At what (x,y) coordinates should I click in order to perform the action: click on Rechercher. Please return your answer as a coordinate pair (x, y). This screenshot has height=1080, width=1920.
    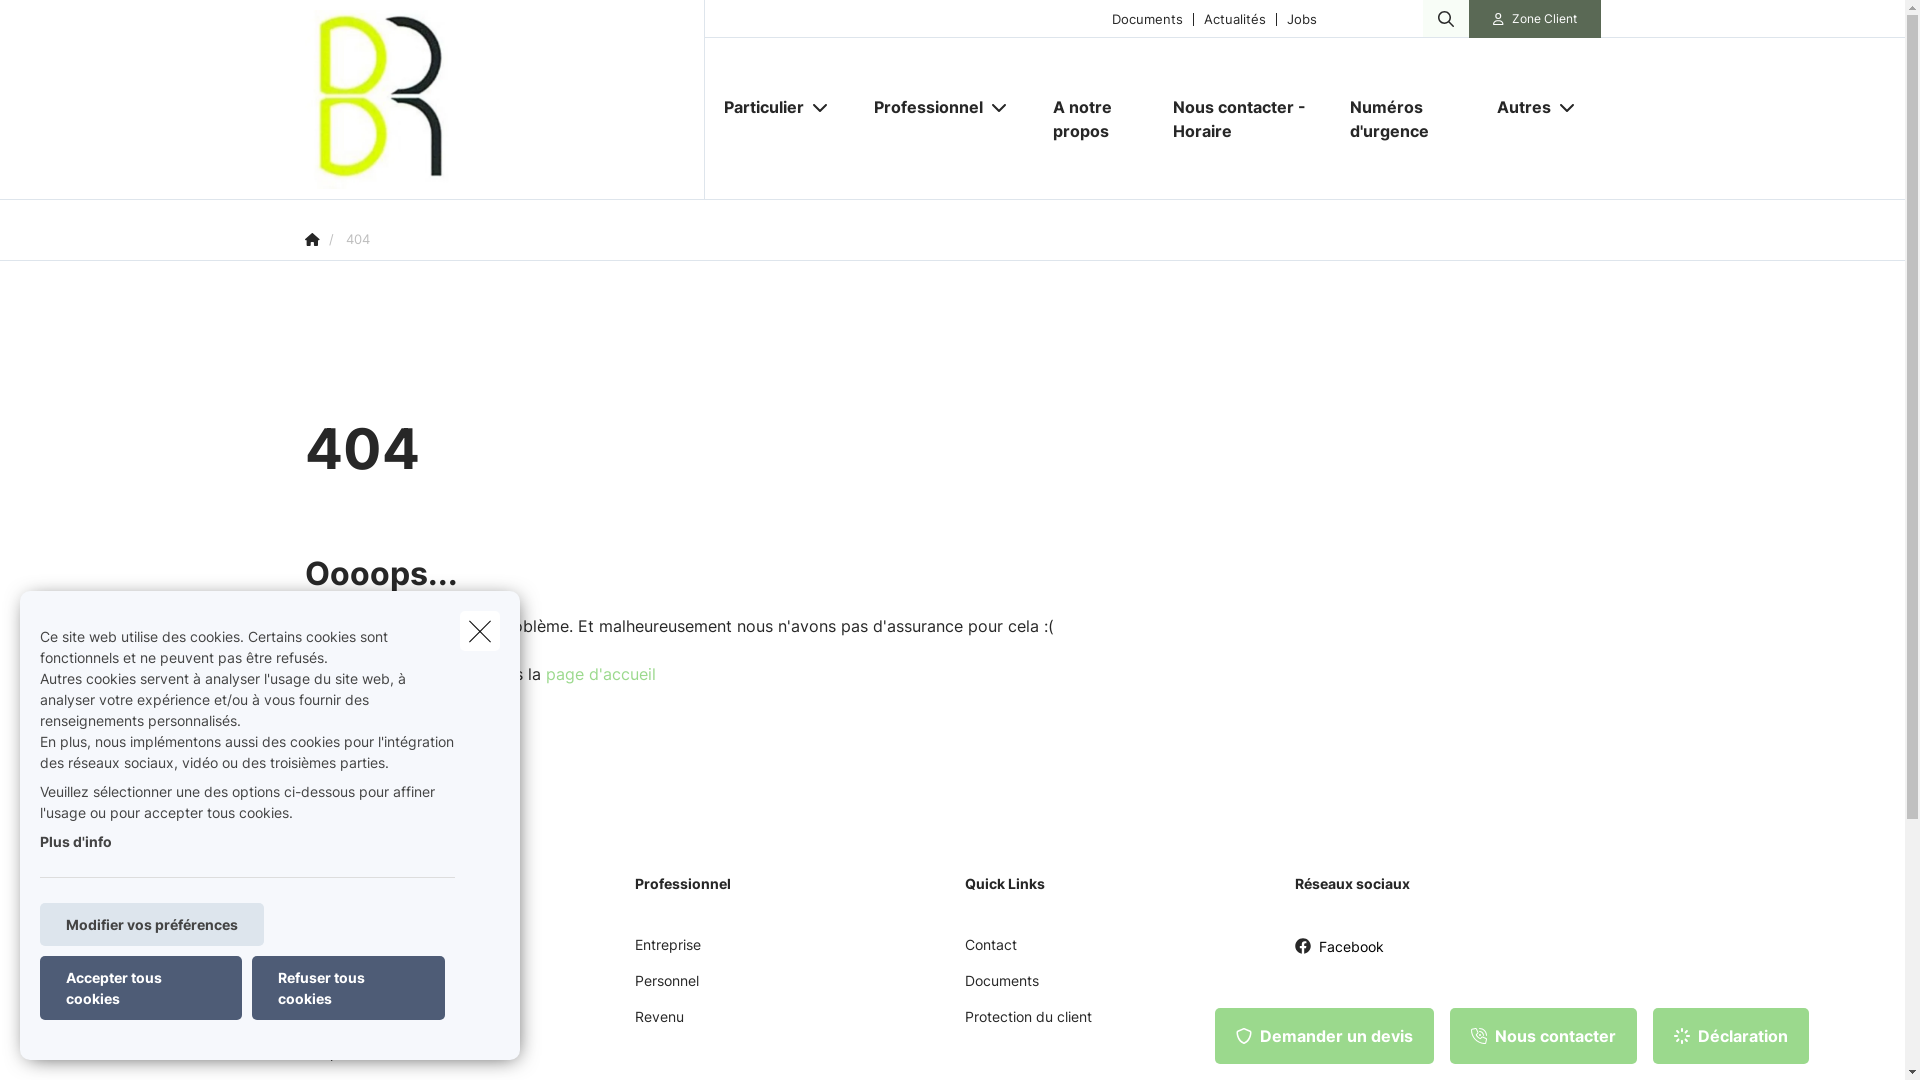
    Looking at the image, I should click on (72, 24).